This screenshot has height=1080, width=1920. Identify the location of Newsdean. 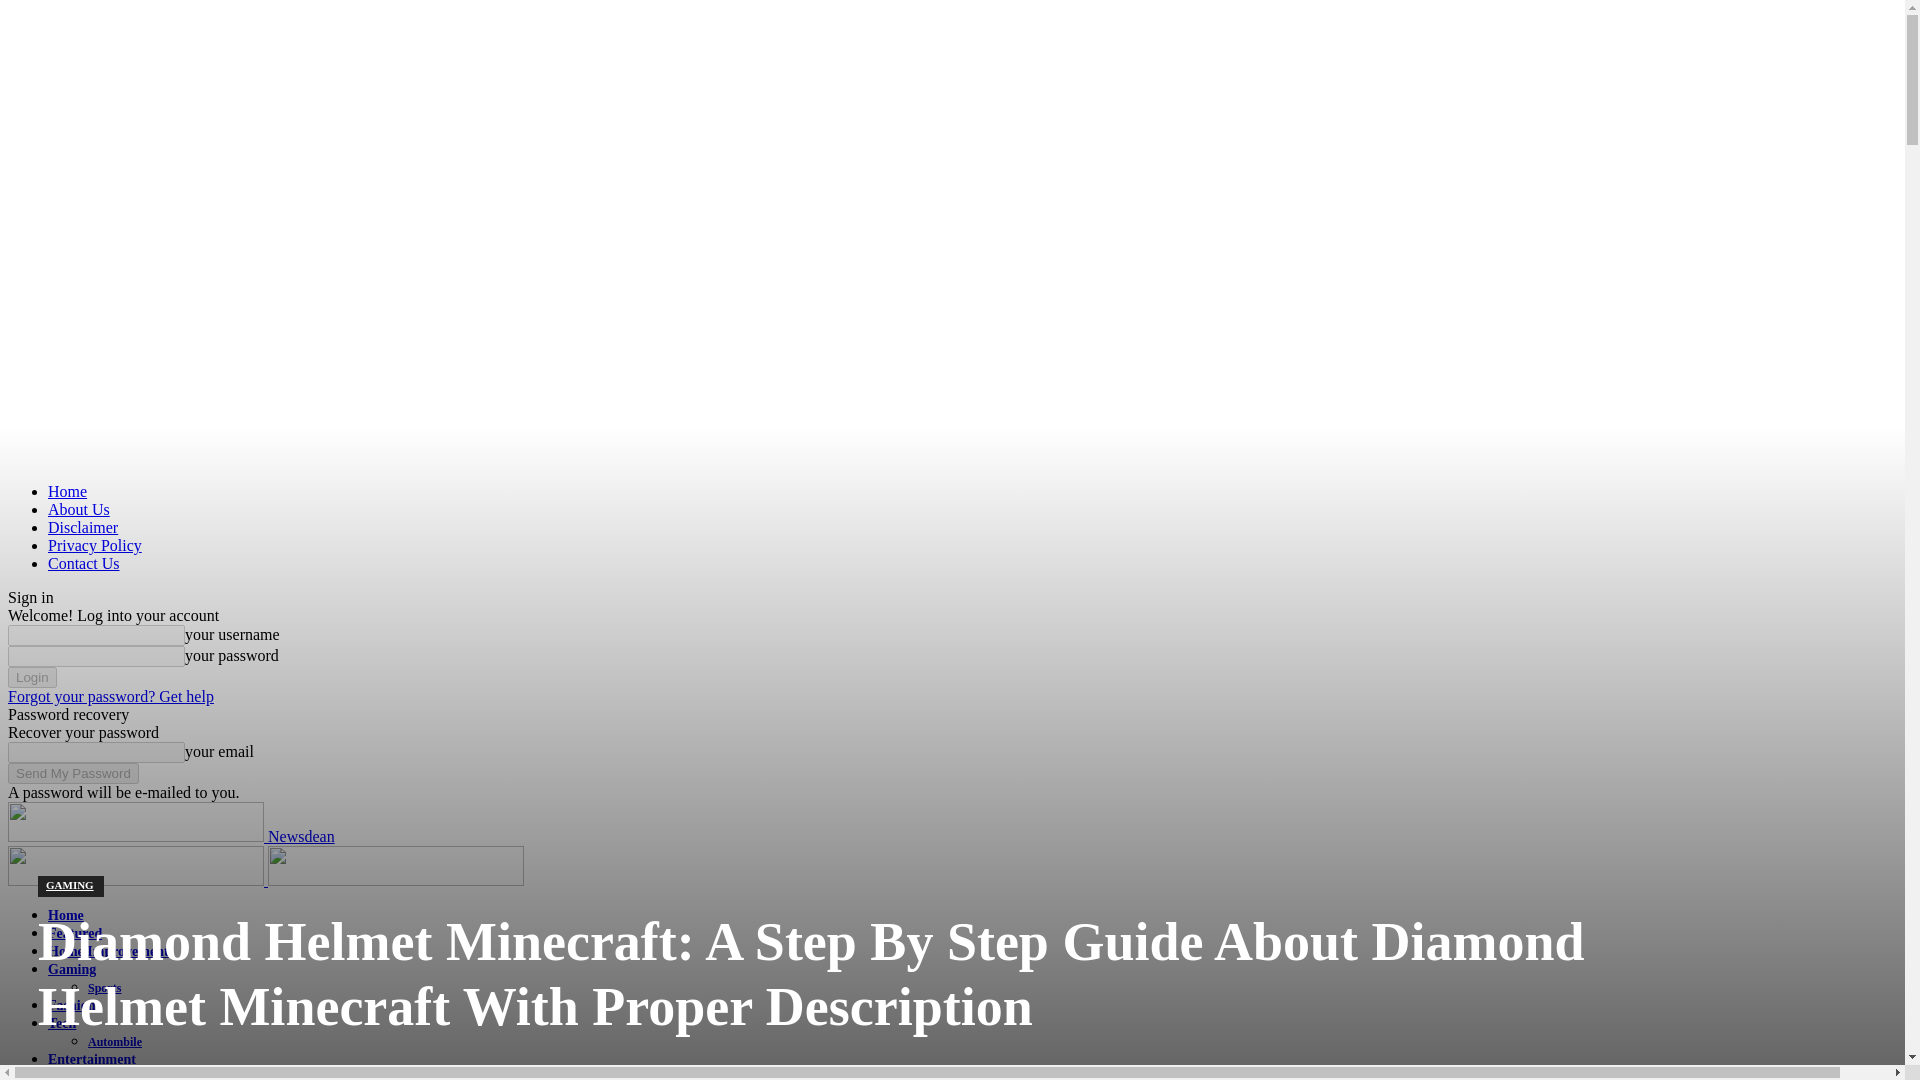
(170, 836).